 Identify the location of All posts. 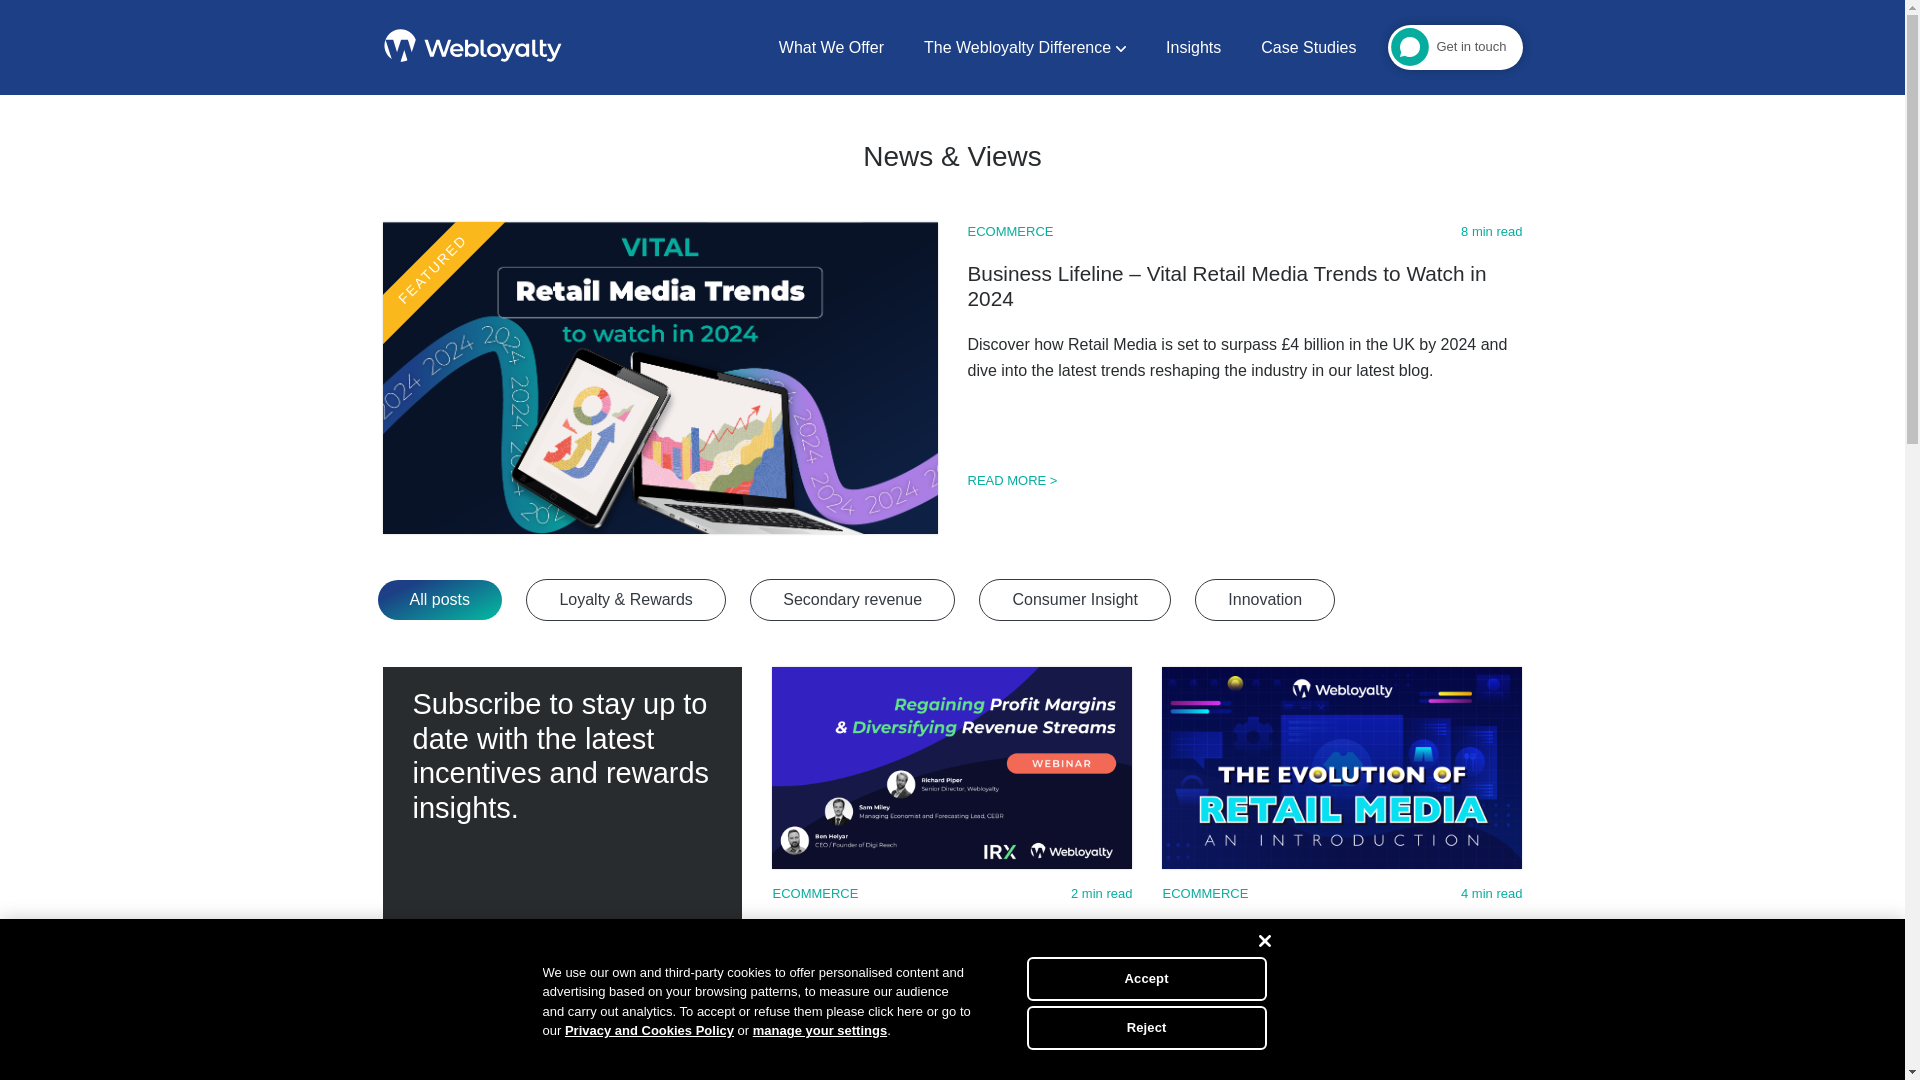
(440, 599).